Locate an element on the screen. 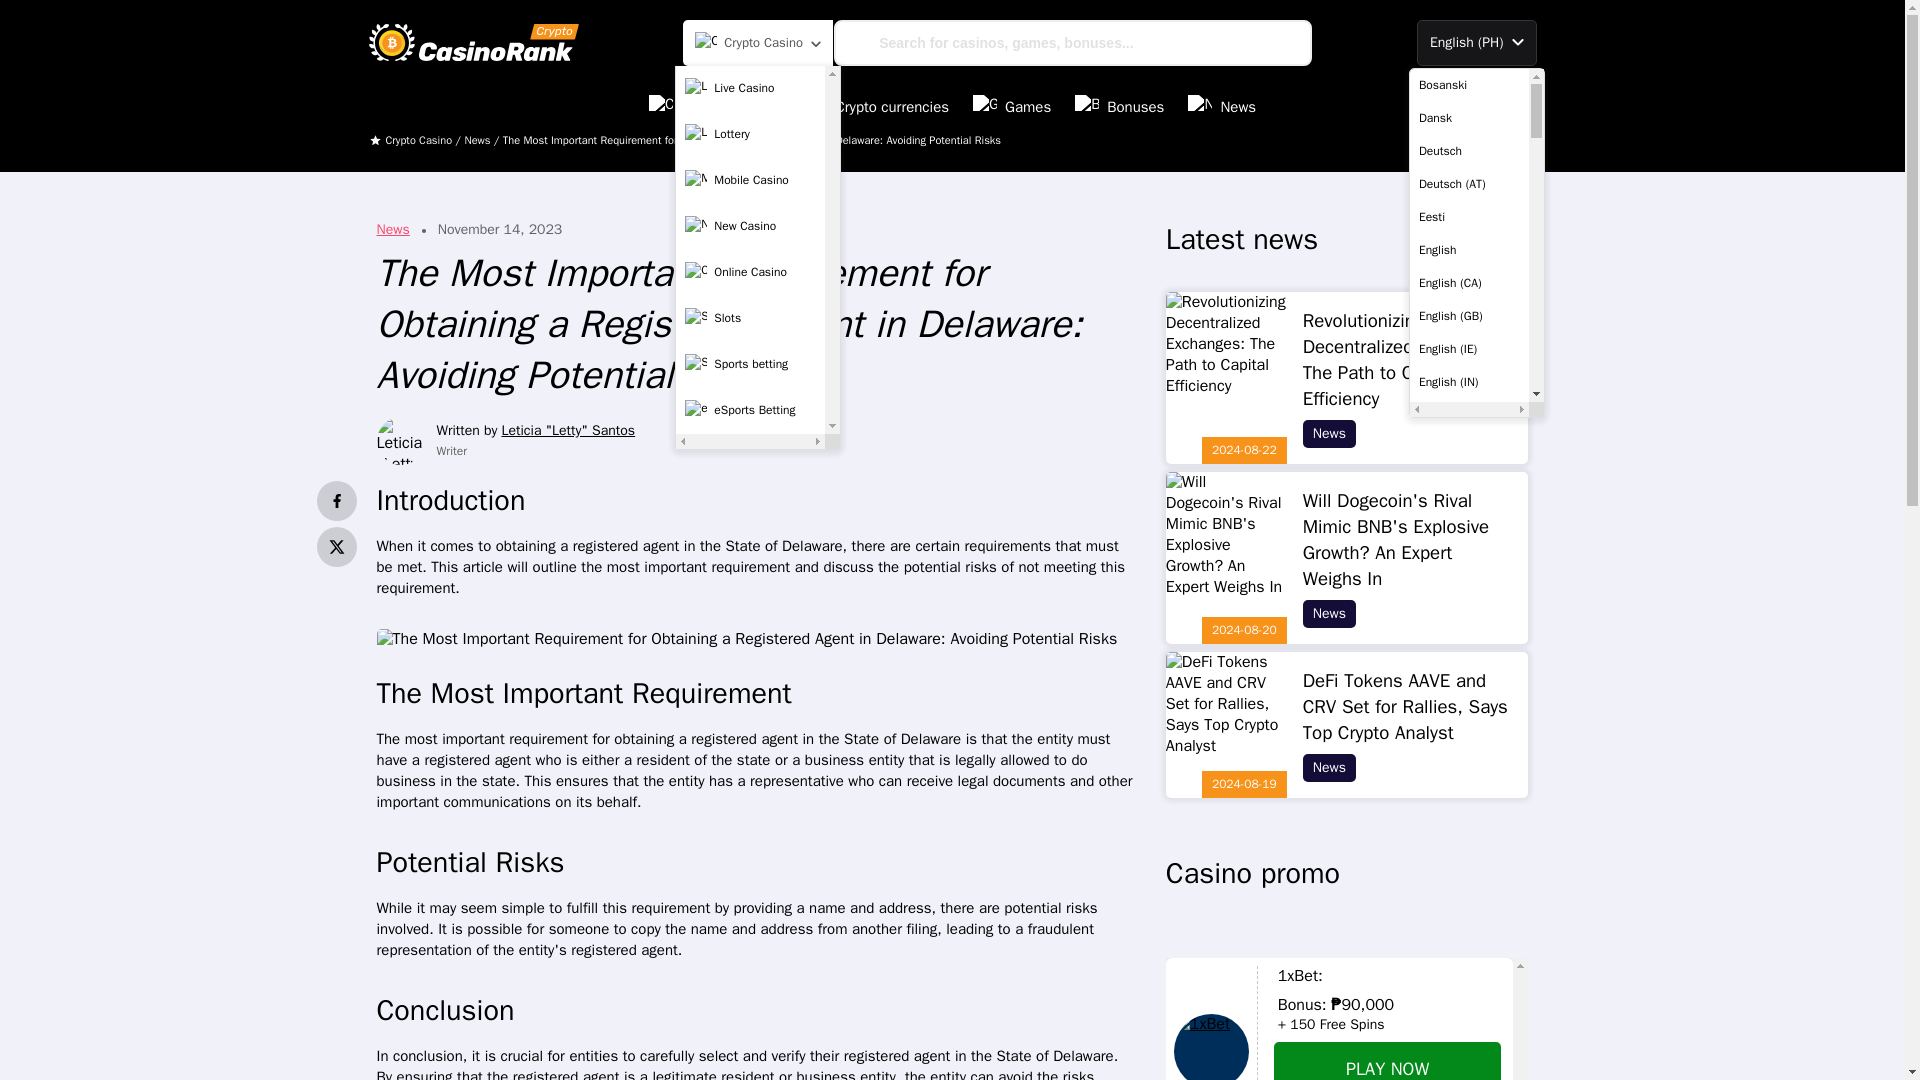 Image resolution: width=1920 pixels, height=1080 pixels. New Casino is located at coordinates (750, 227).